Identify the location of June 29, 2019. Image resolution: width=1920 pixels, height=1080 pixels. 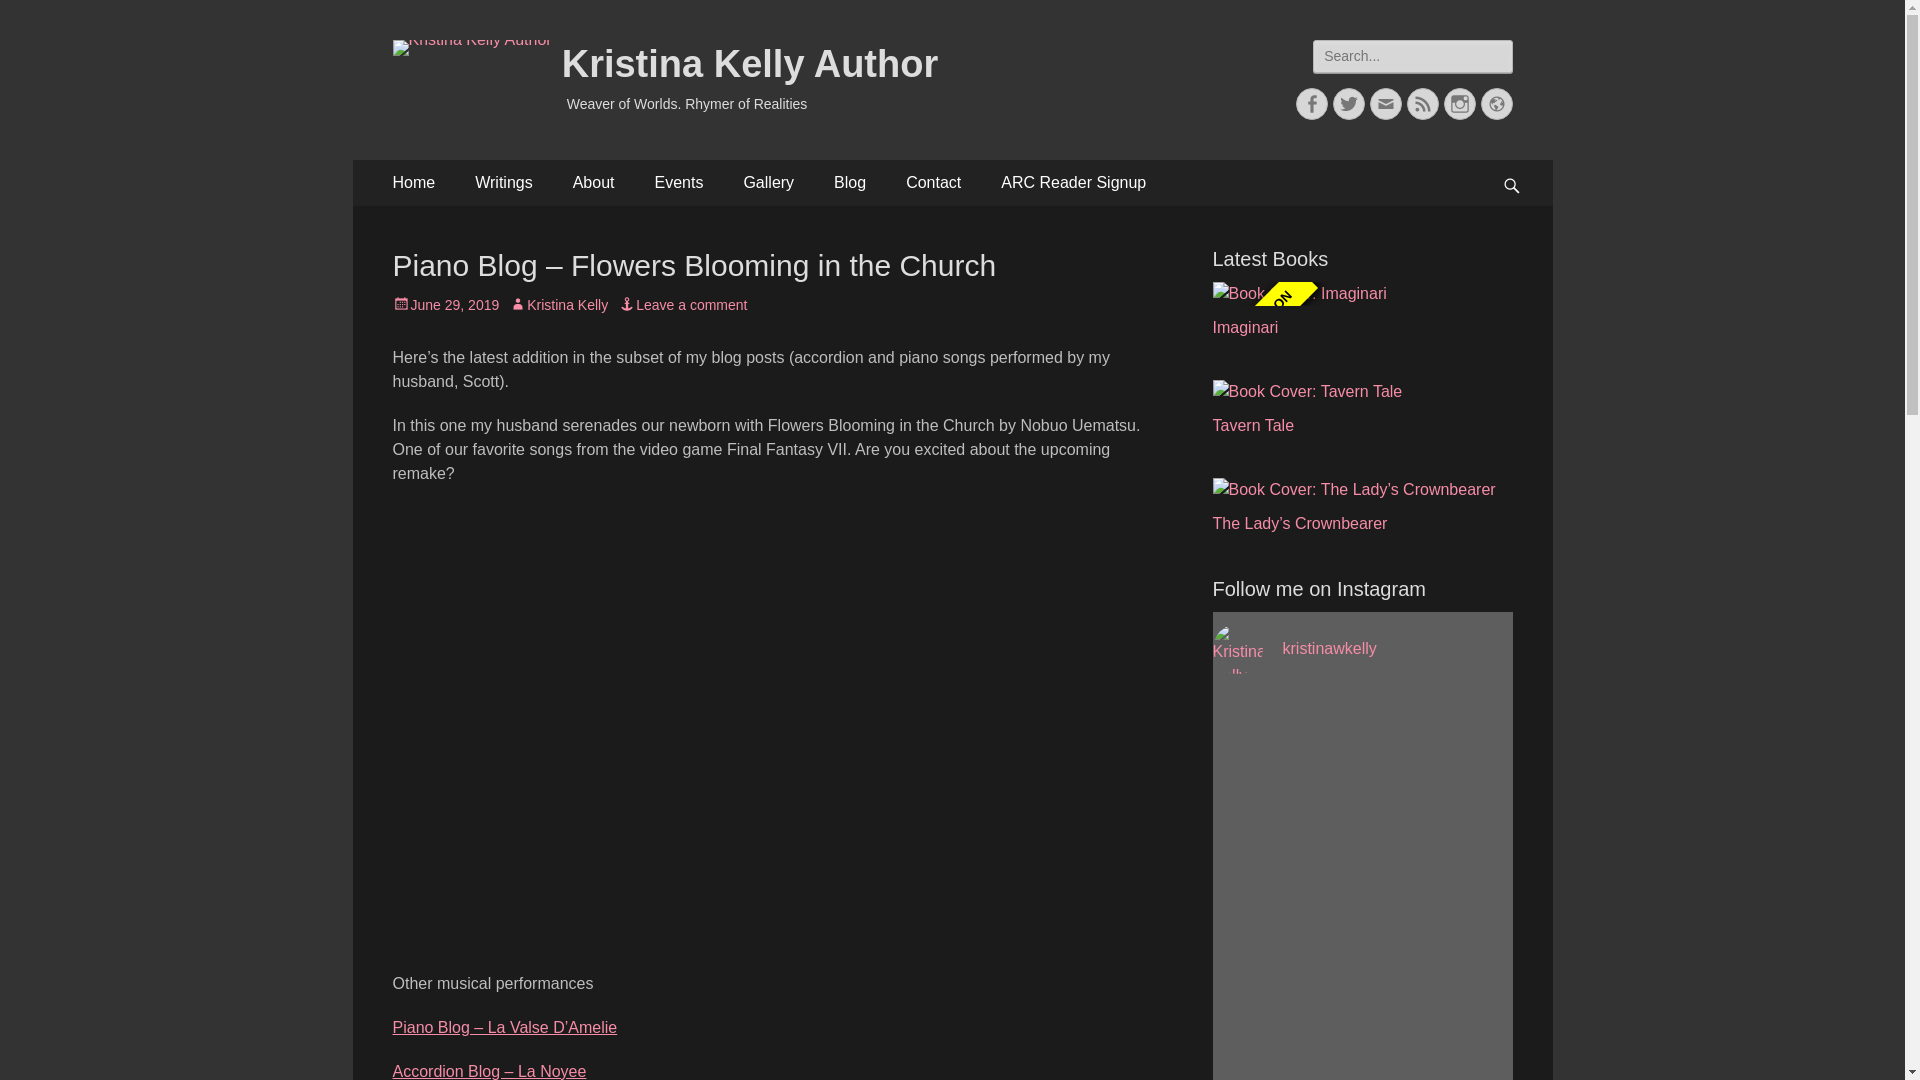
(445, 305).